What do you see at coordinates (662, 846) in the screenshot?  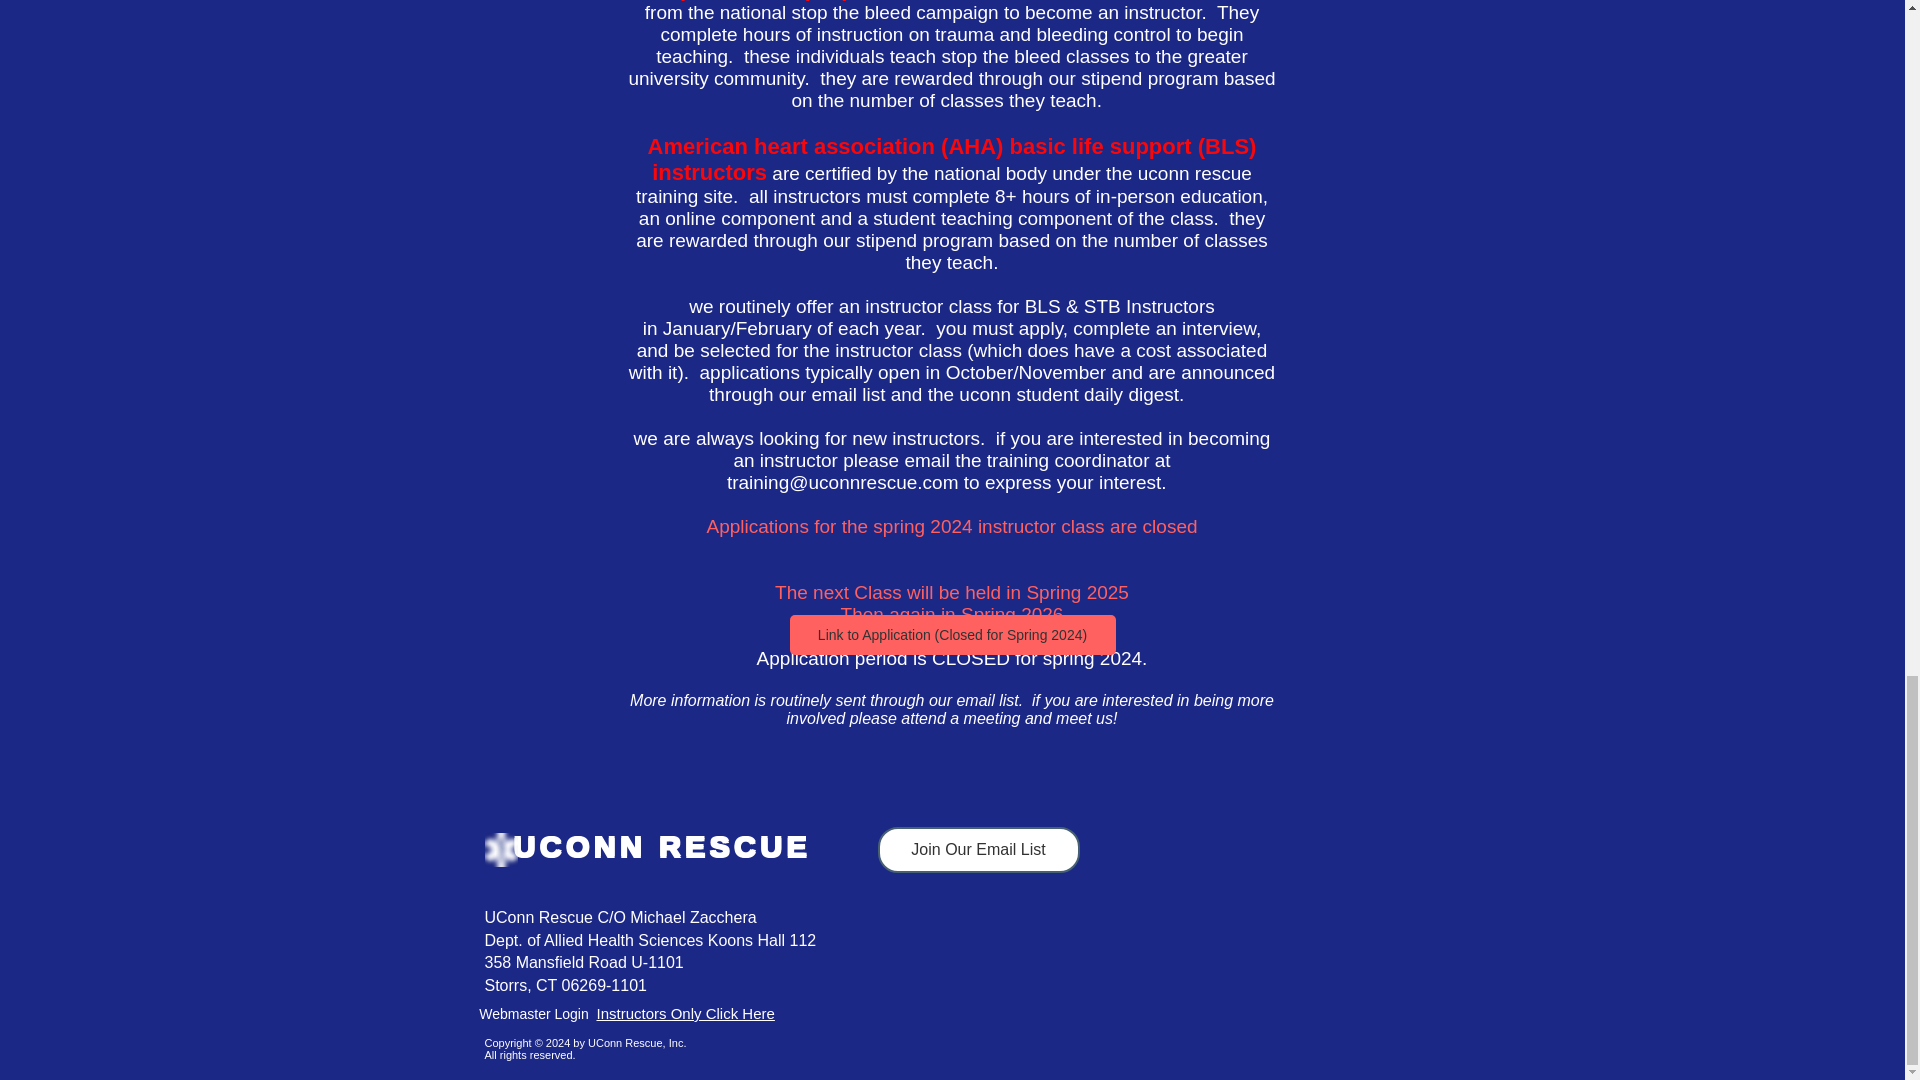 I see `UCONN RESCUE` at bounding box center [662, 846].